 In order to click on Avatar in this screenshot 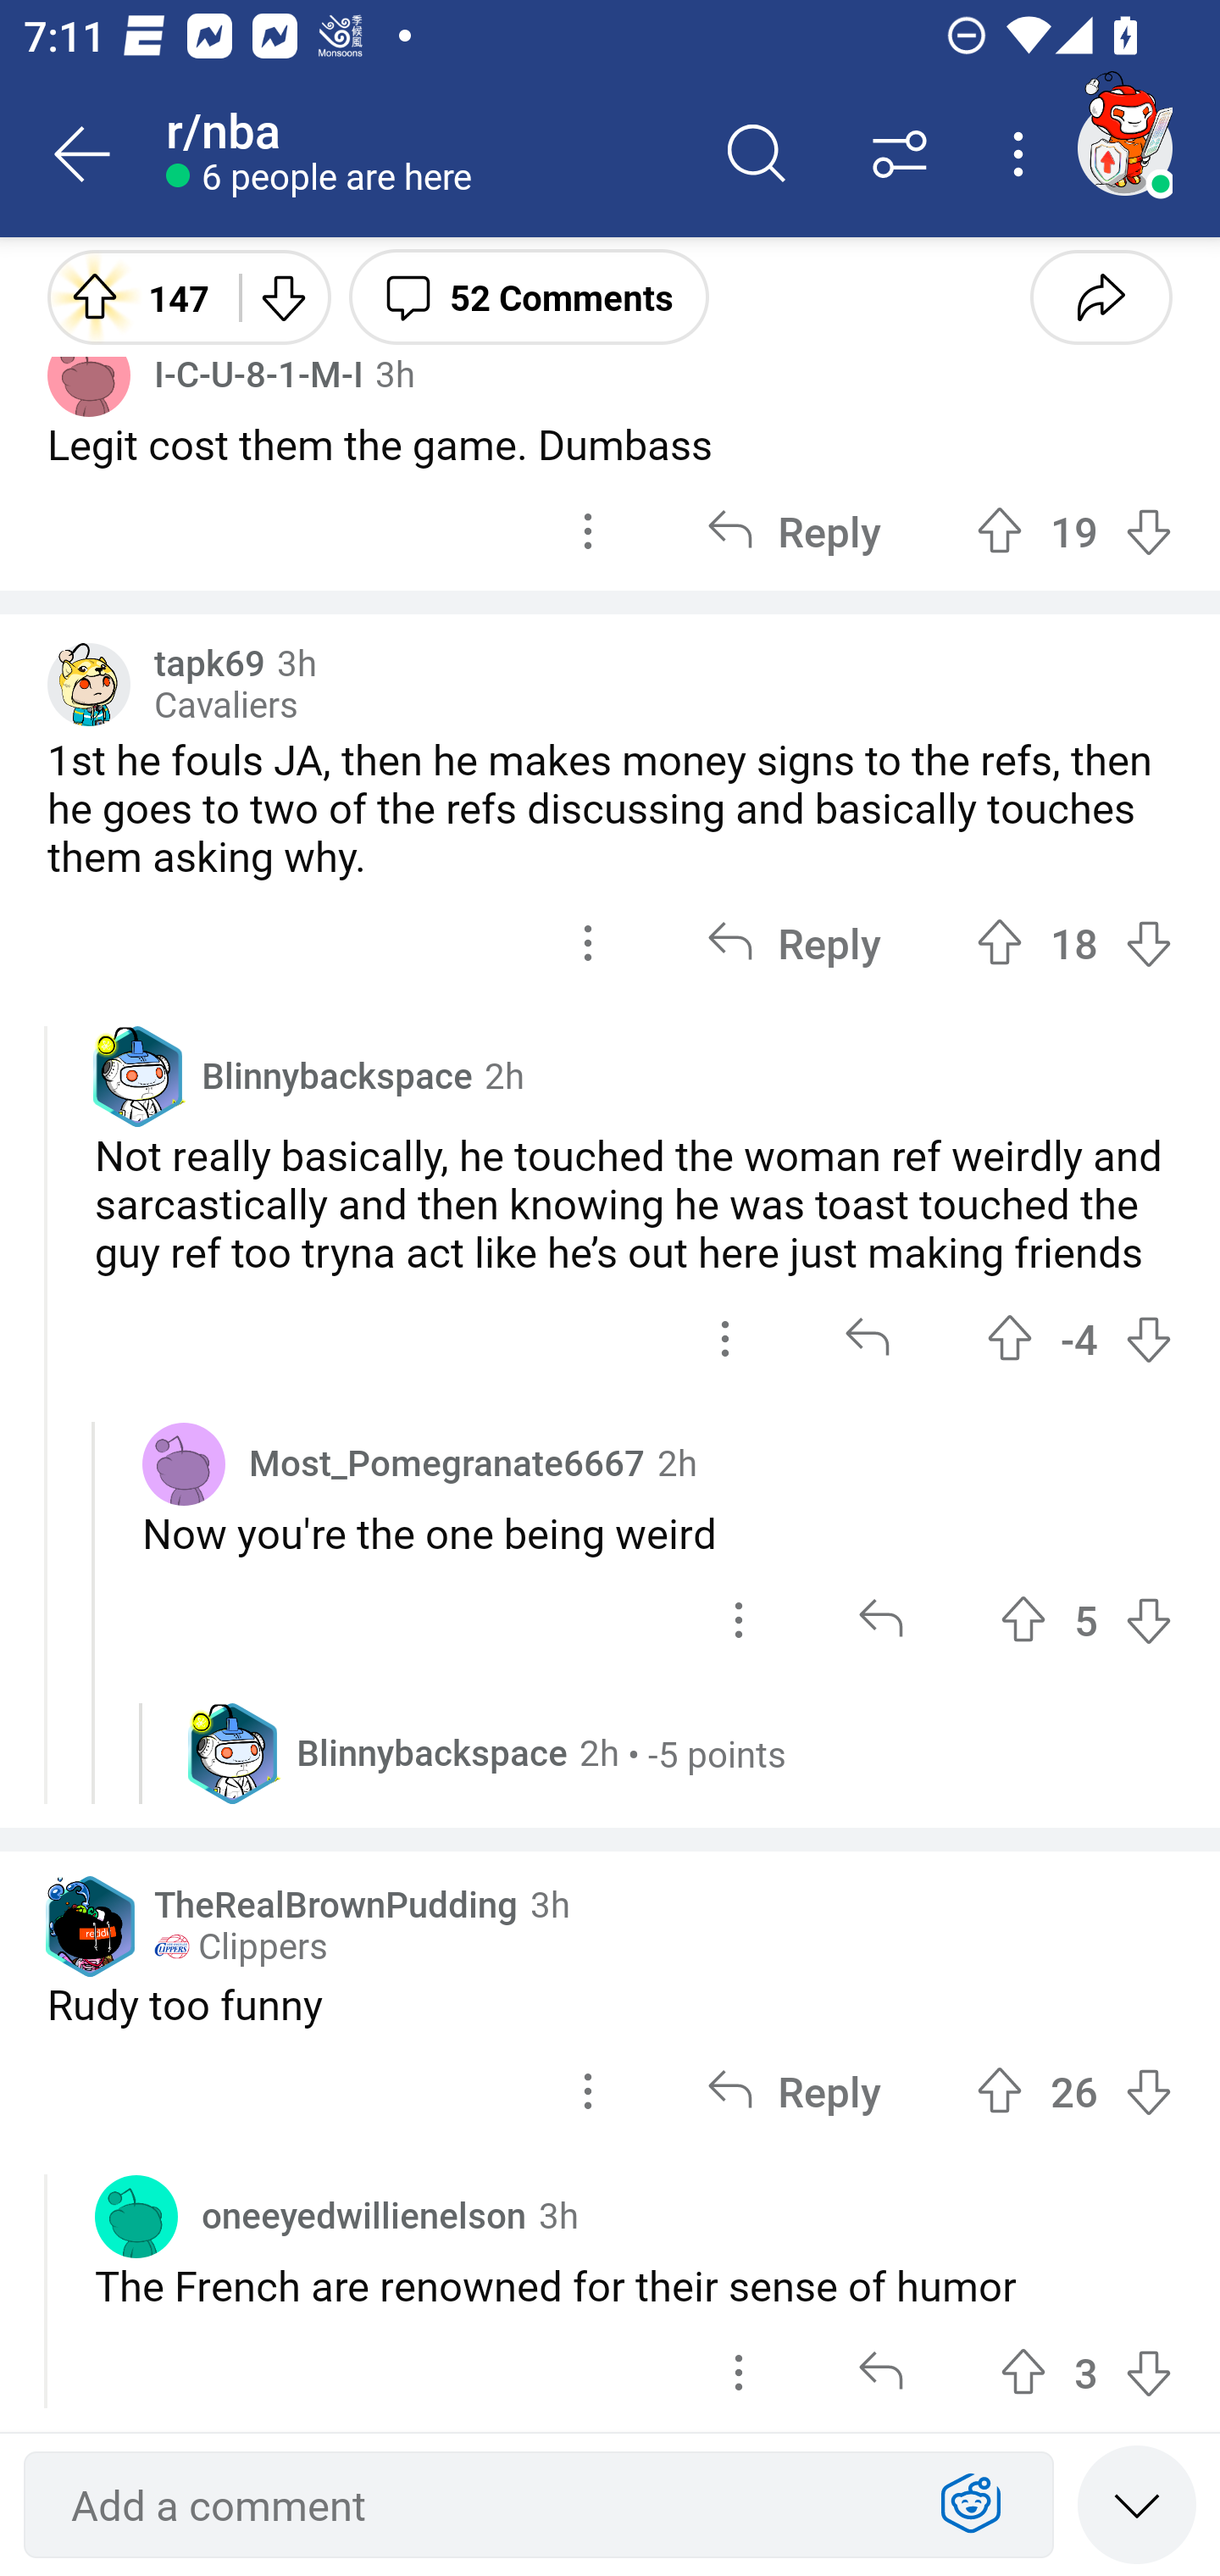, I will do `click(184, 1463)`.